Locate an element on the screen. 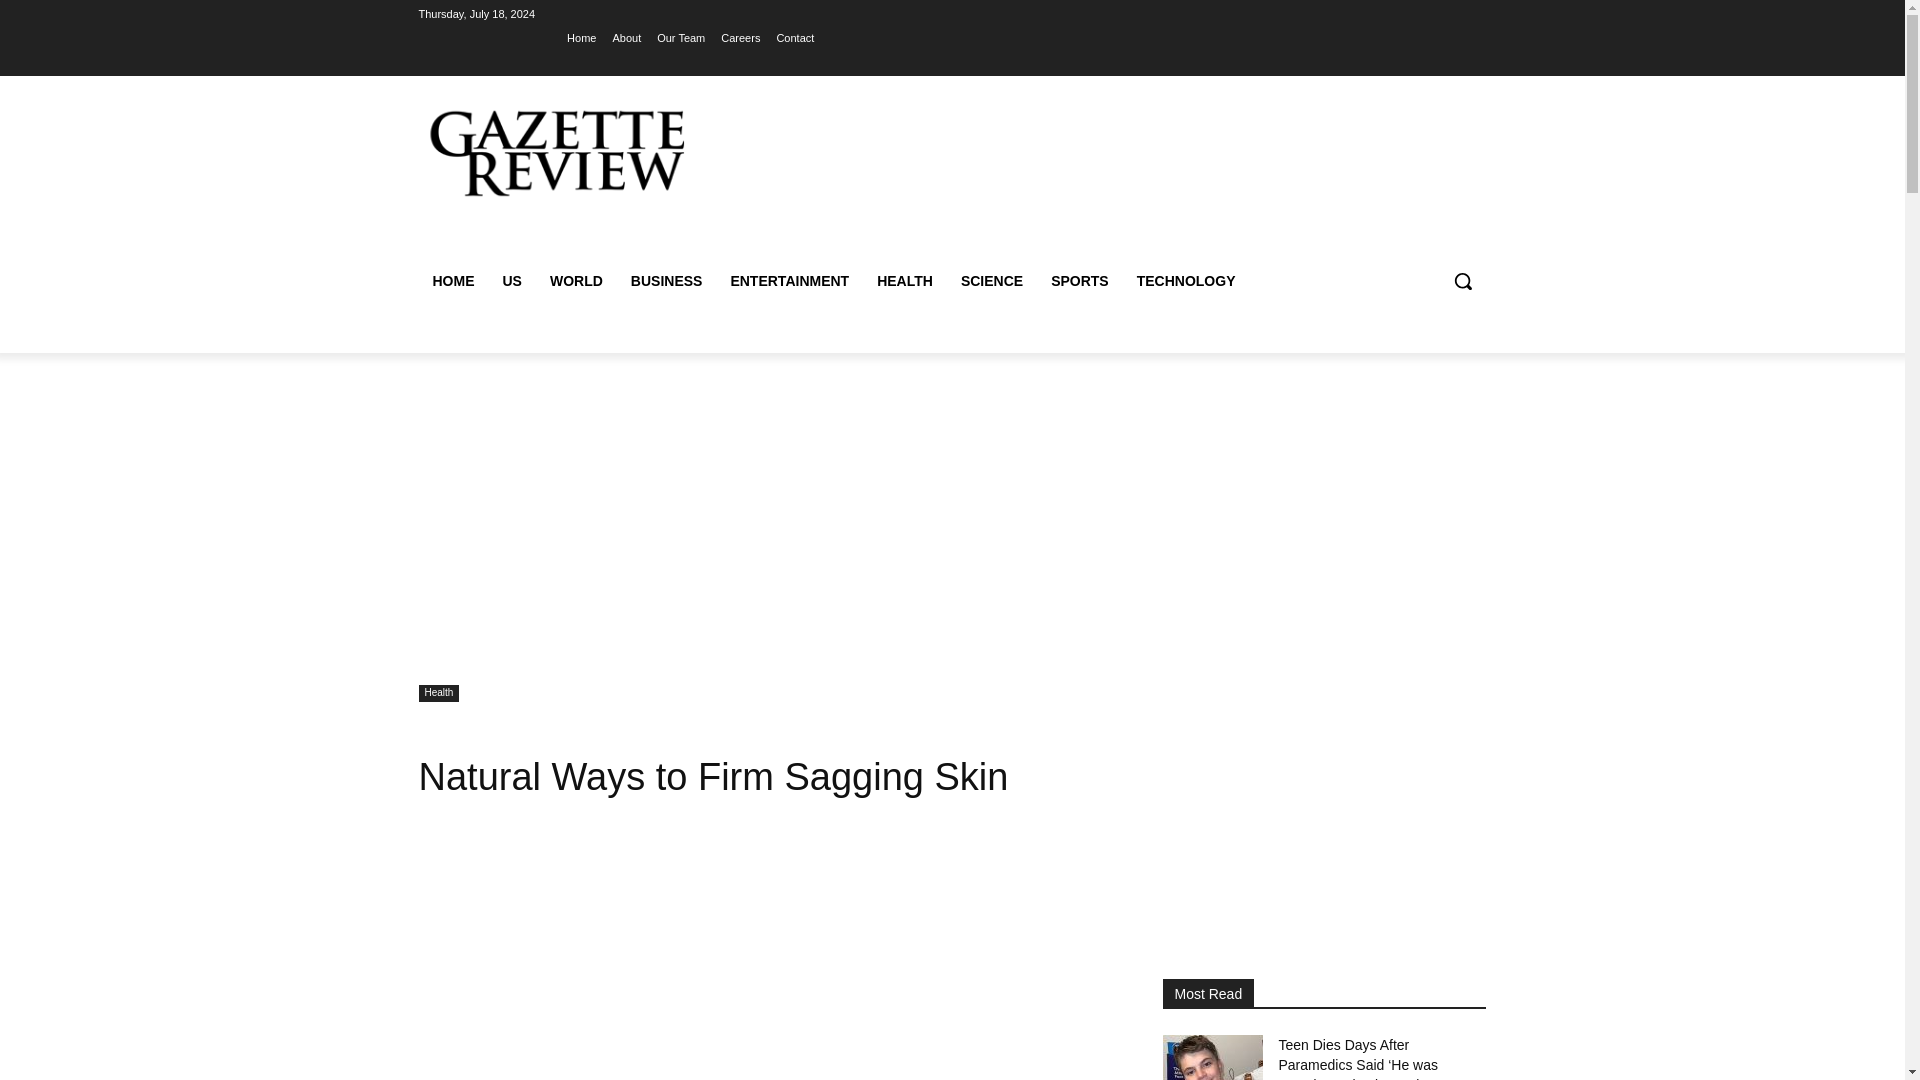  BUSINESS is located at coordinates (666, 280).